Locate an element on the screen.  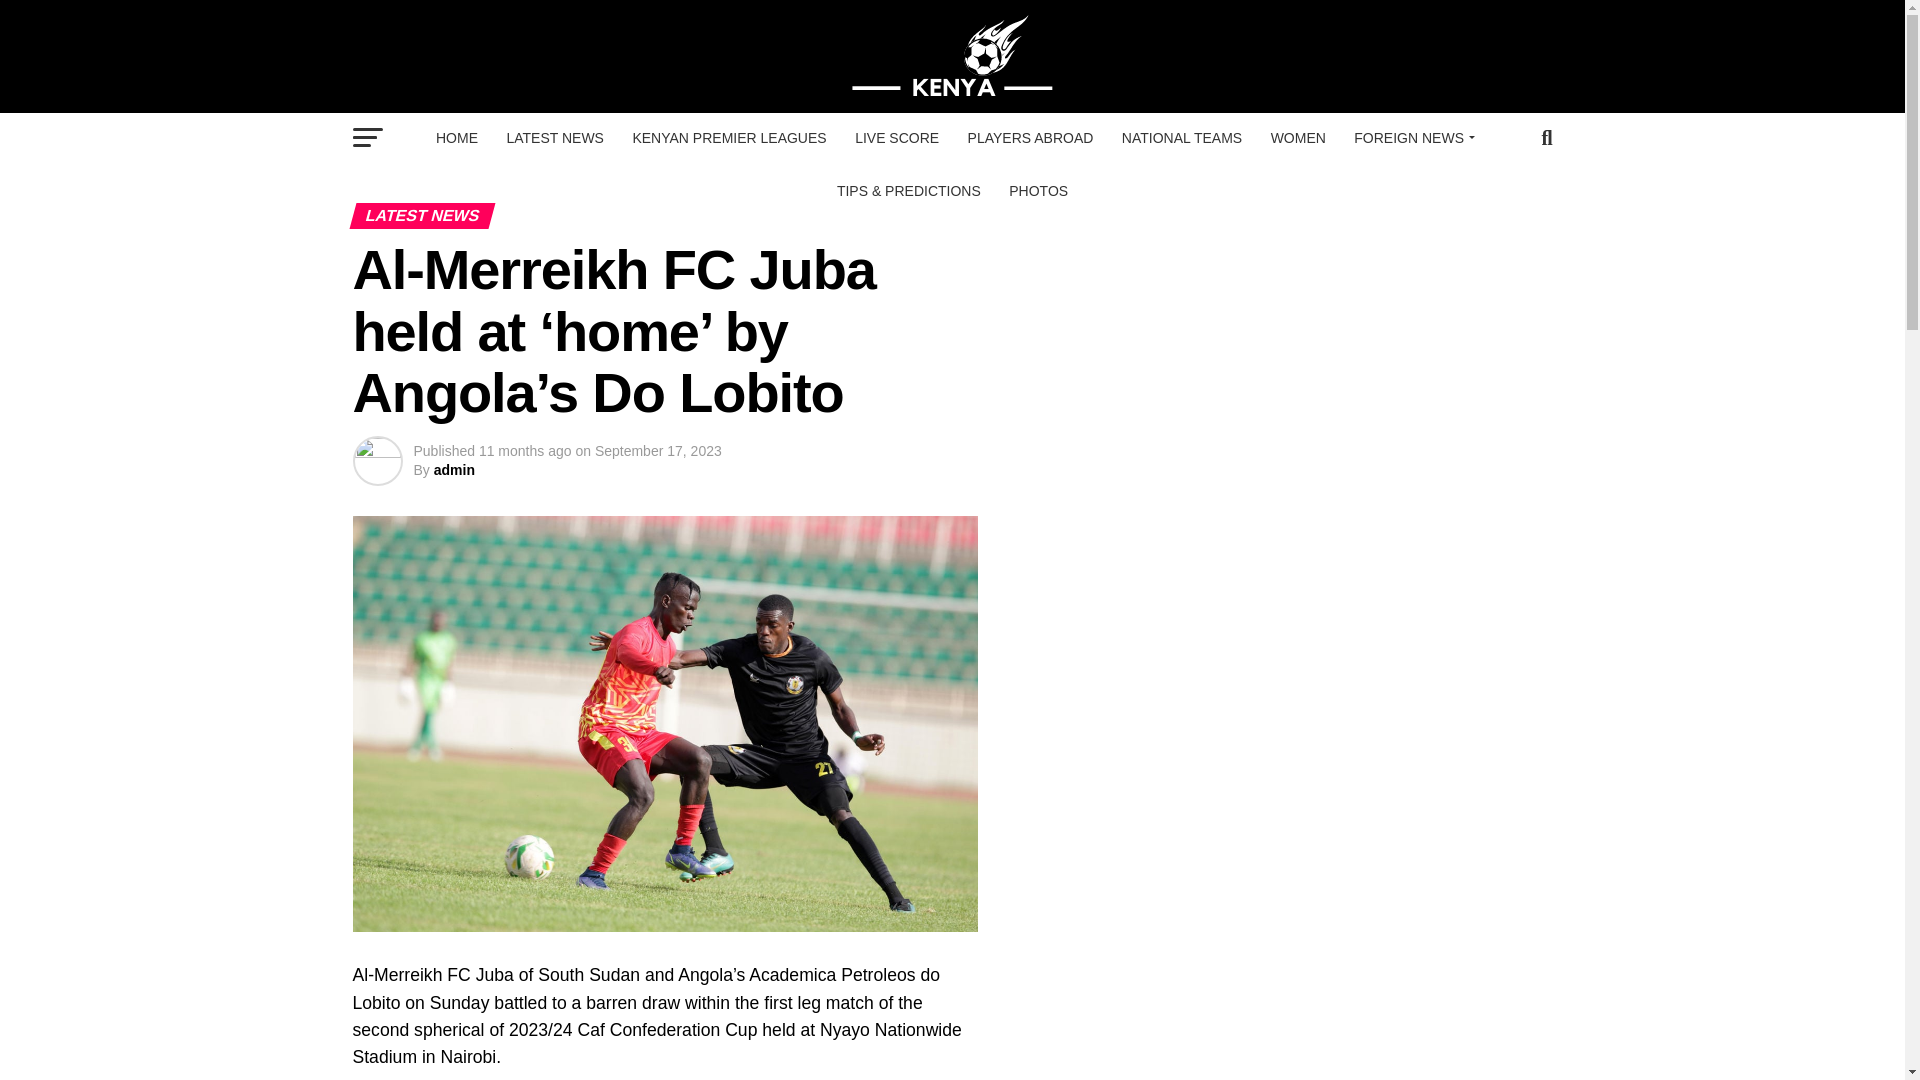
LATEST NEWS is located at coordinates (554, 138).